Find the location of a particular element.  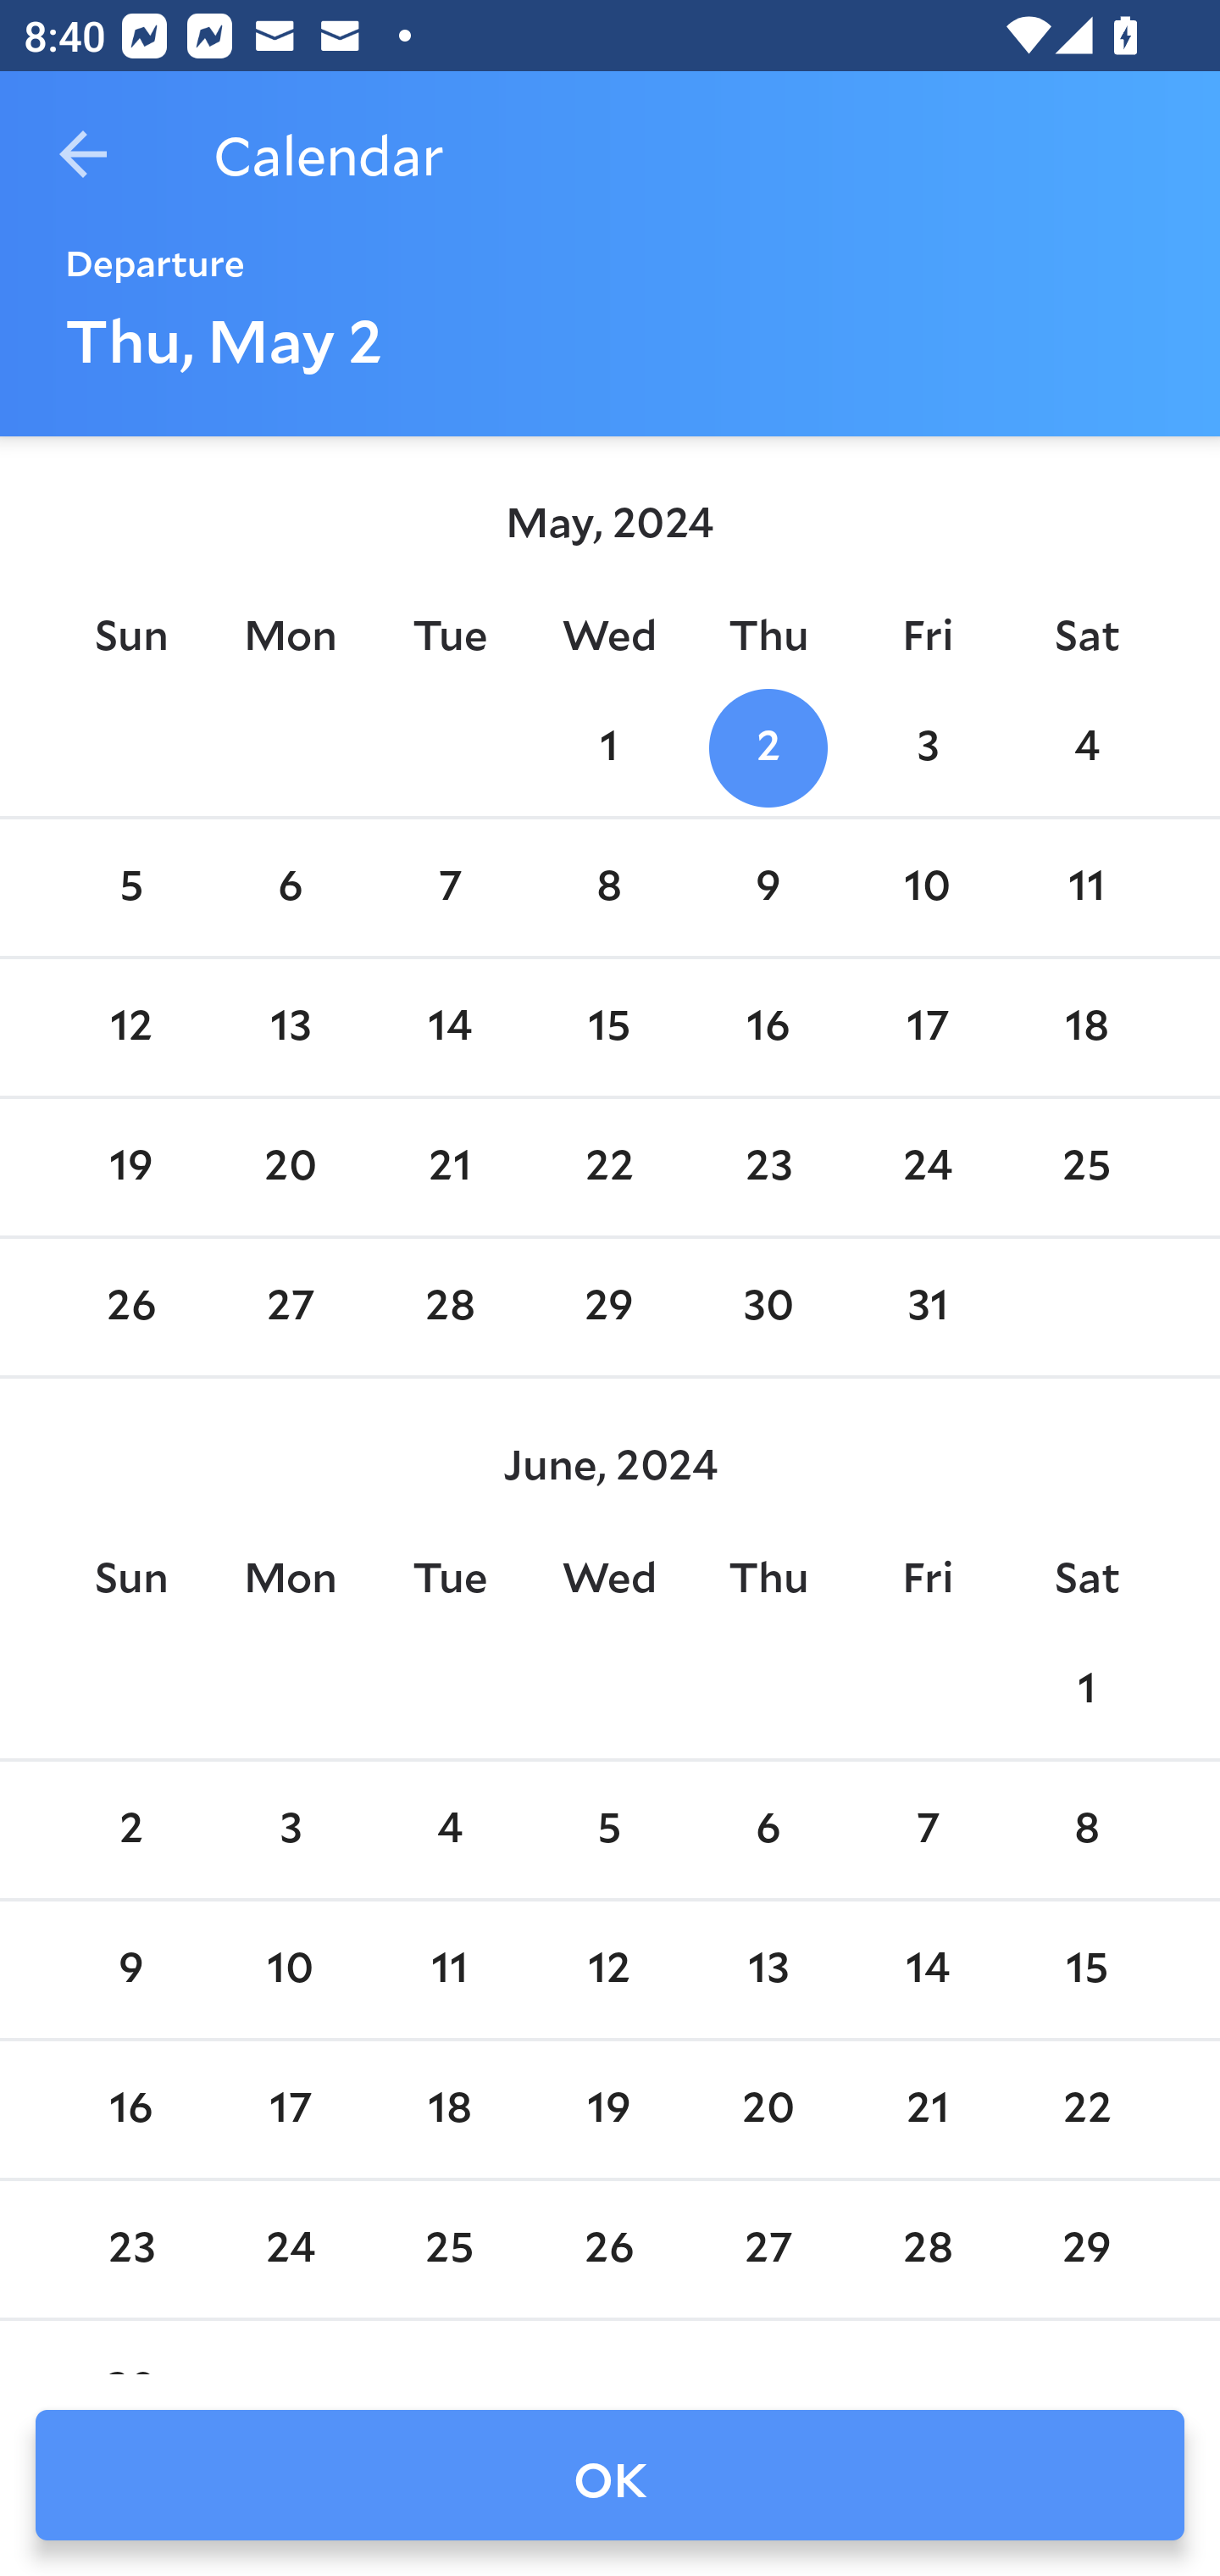

17 is located at coordinates (291, 2109).